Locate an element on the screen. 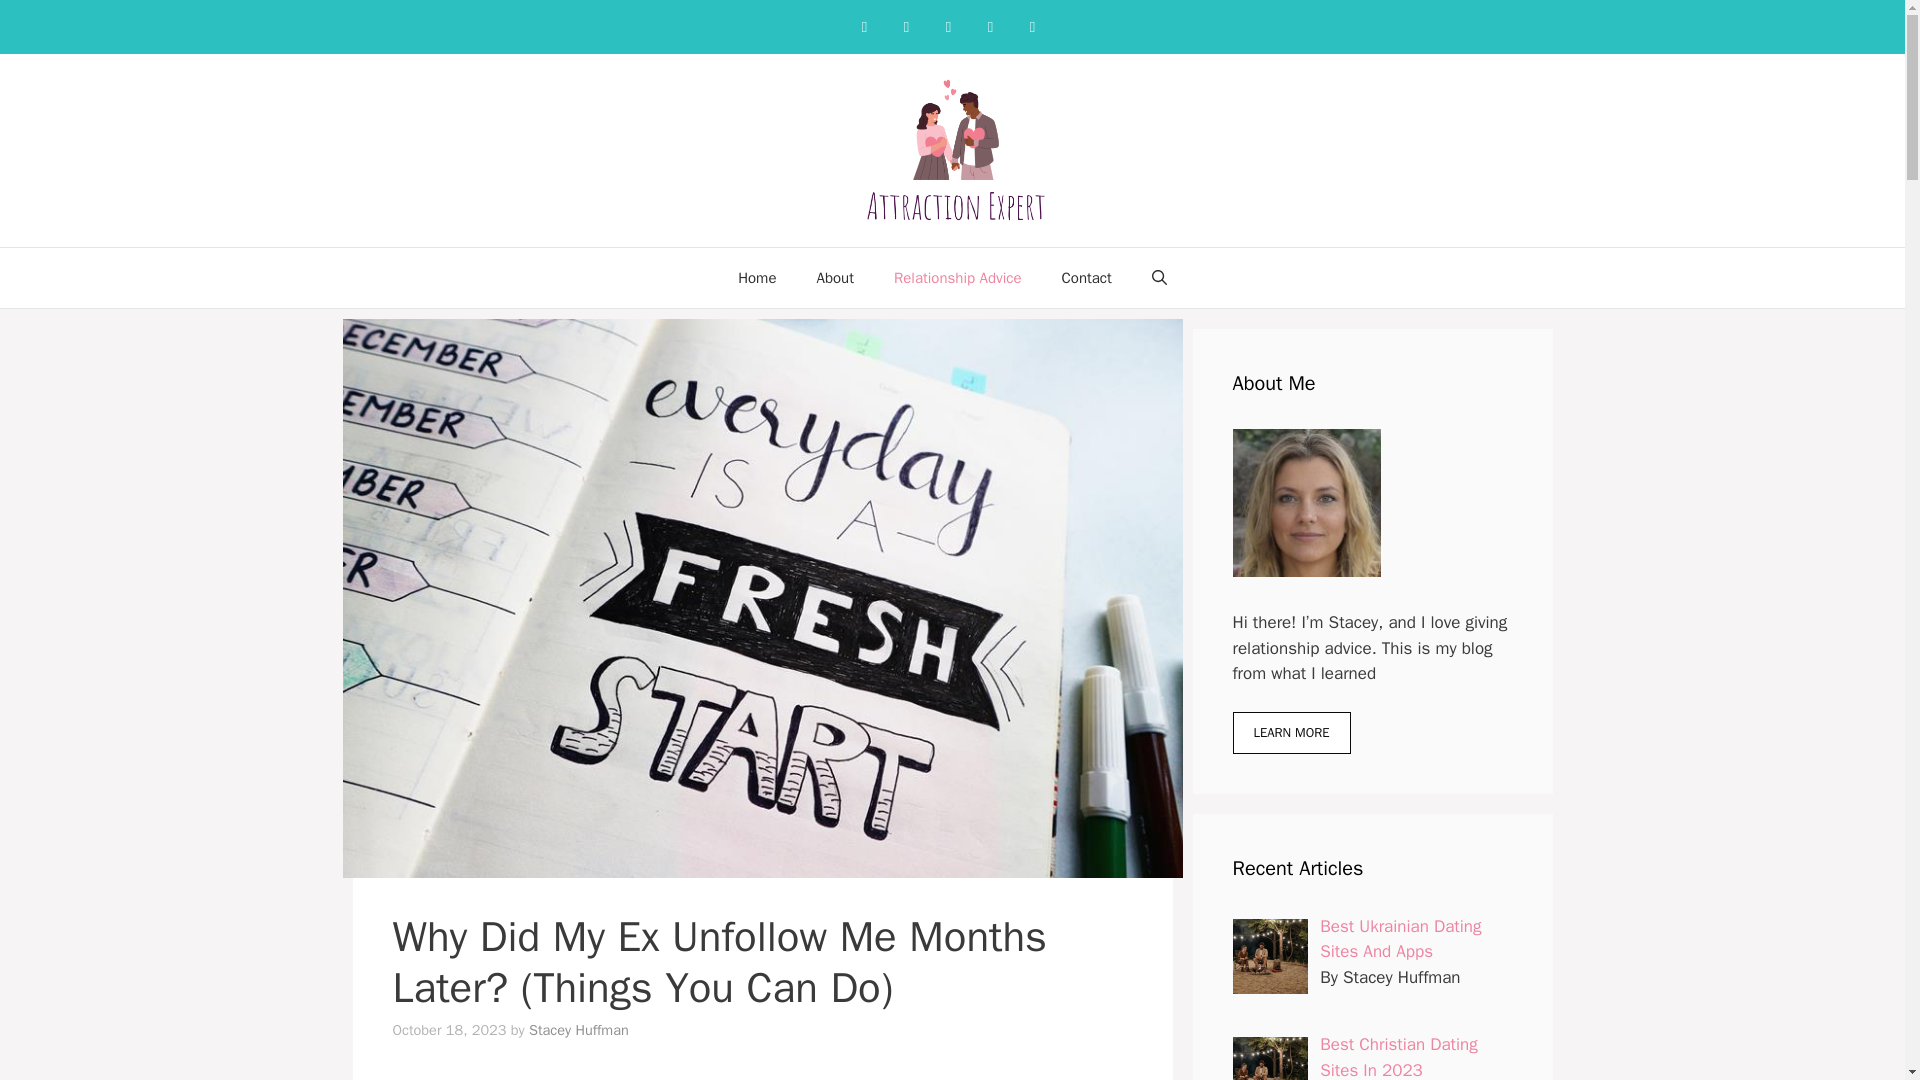  Facebook is located at coordinates (864, 26).